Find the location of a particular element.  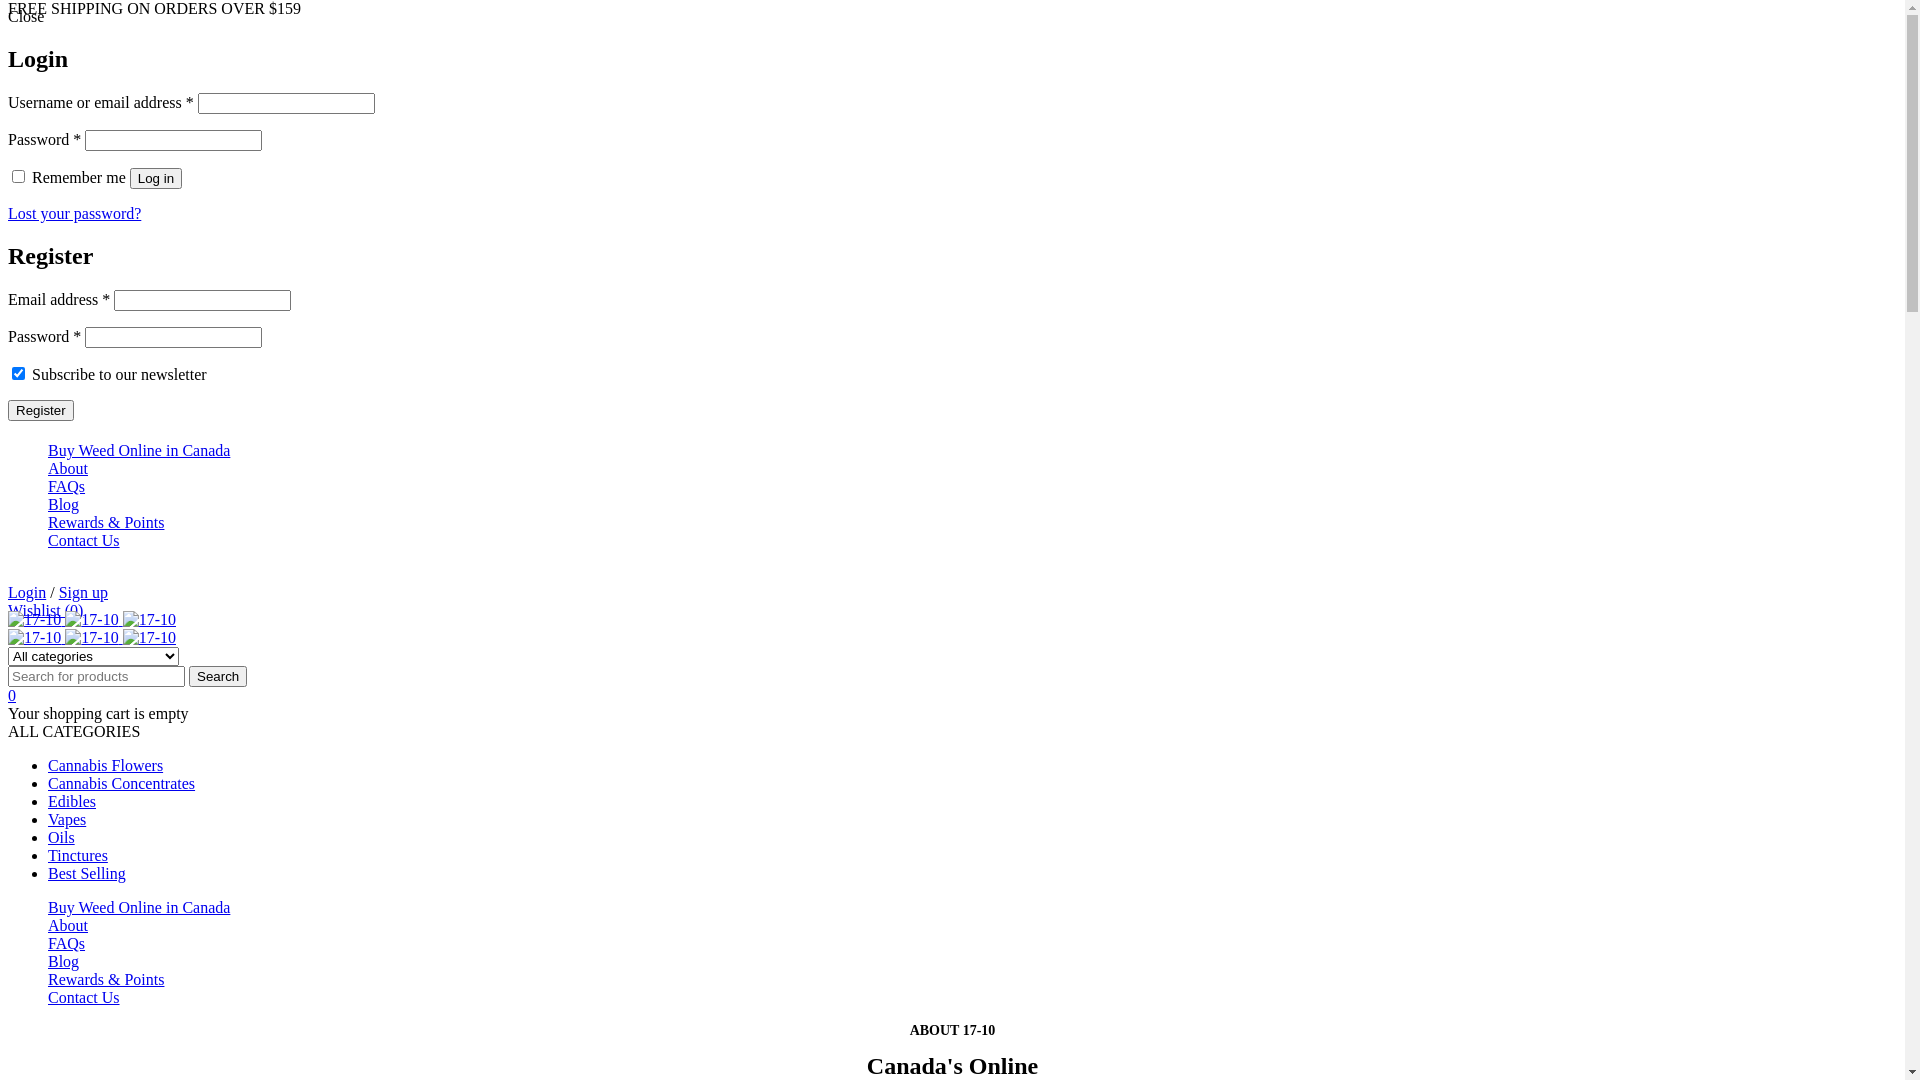

17-10 is located at coordinates (34, 638).